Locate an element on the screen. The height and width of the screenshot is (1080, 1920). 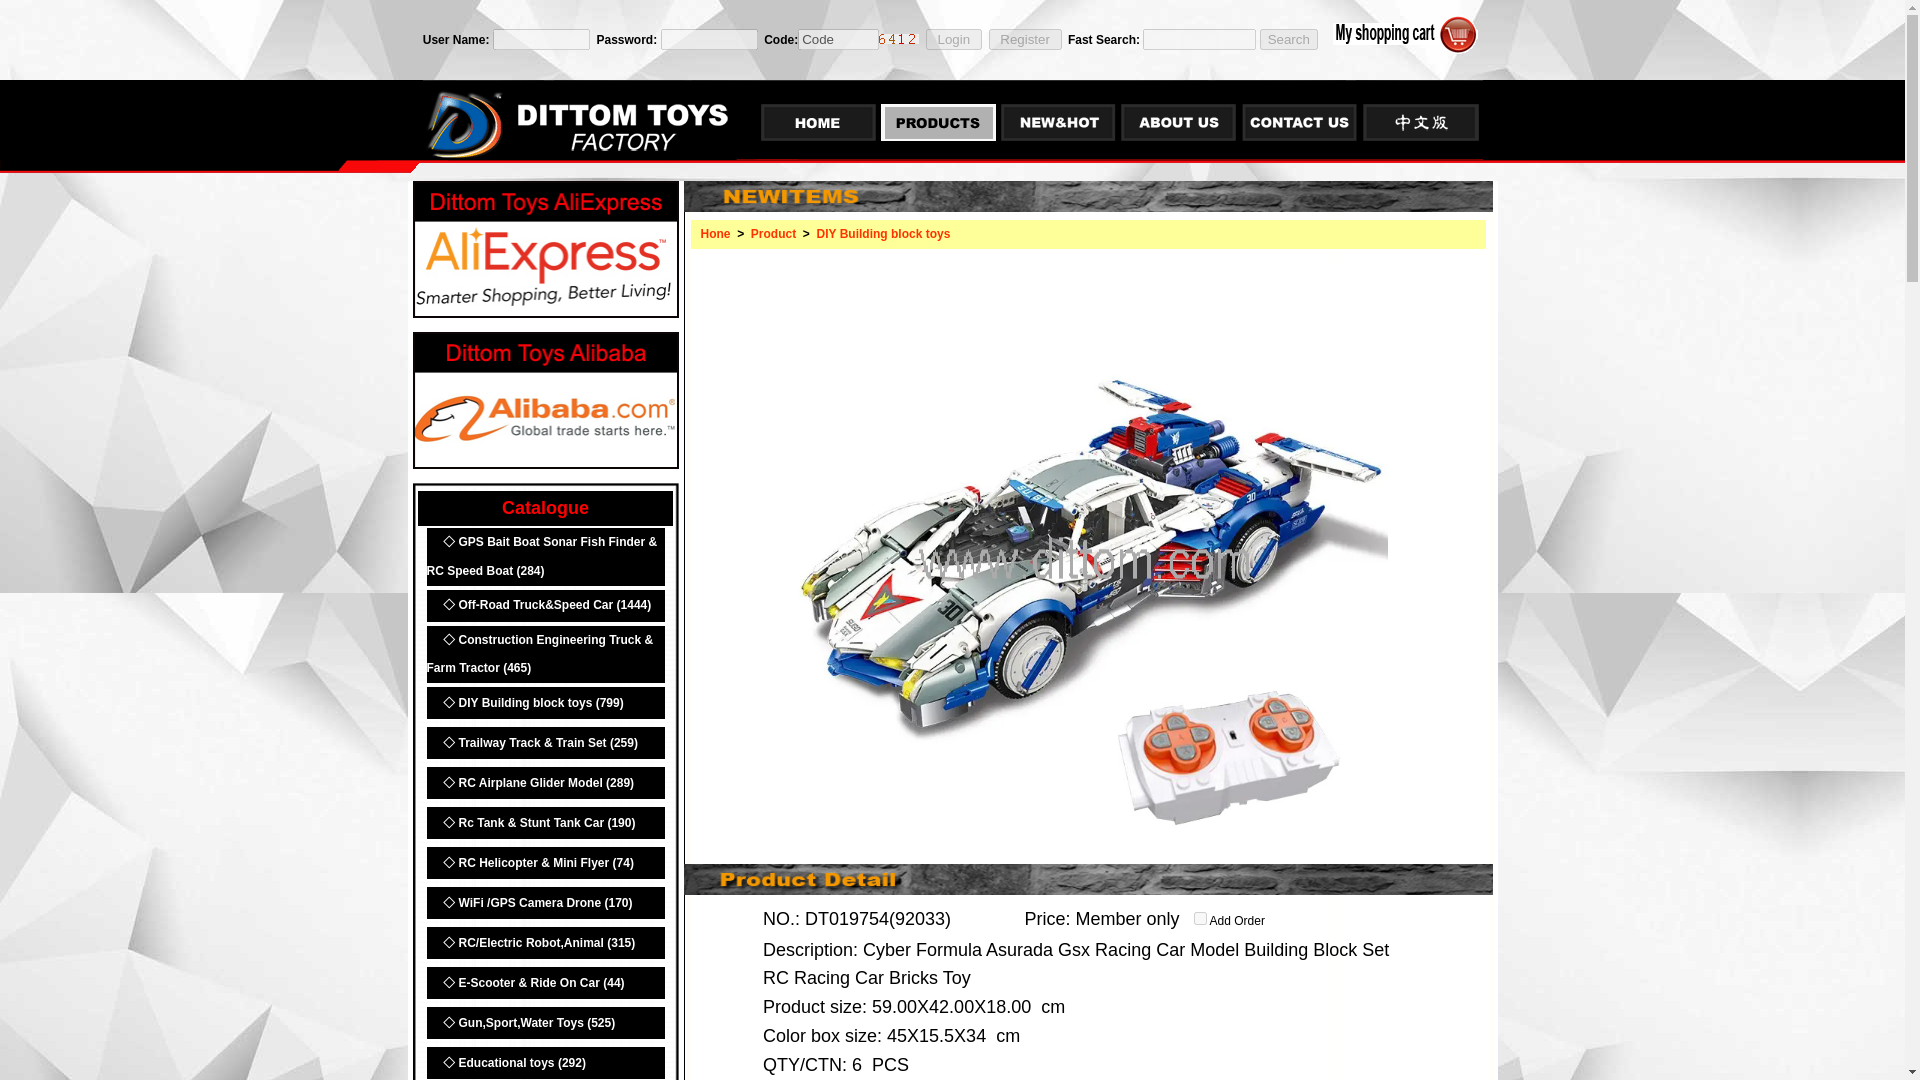
Hone is located at coordinates (716, 233).